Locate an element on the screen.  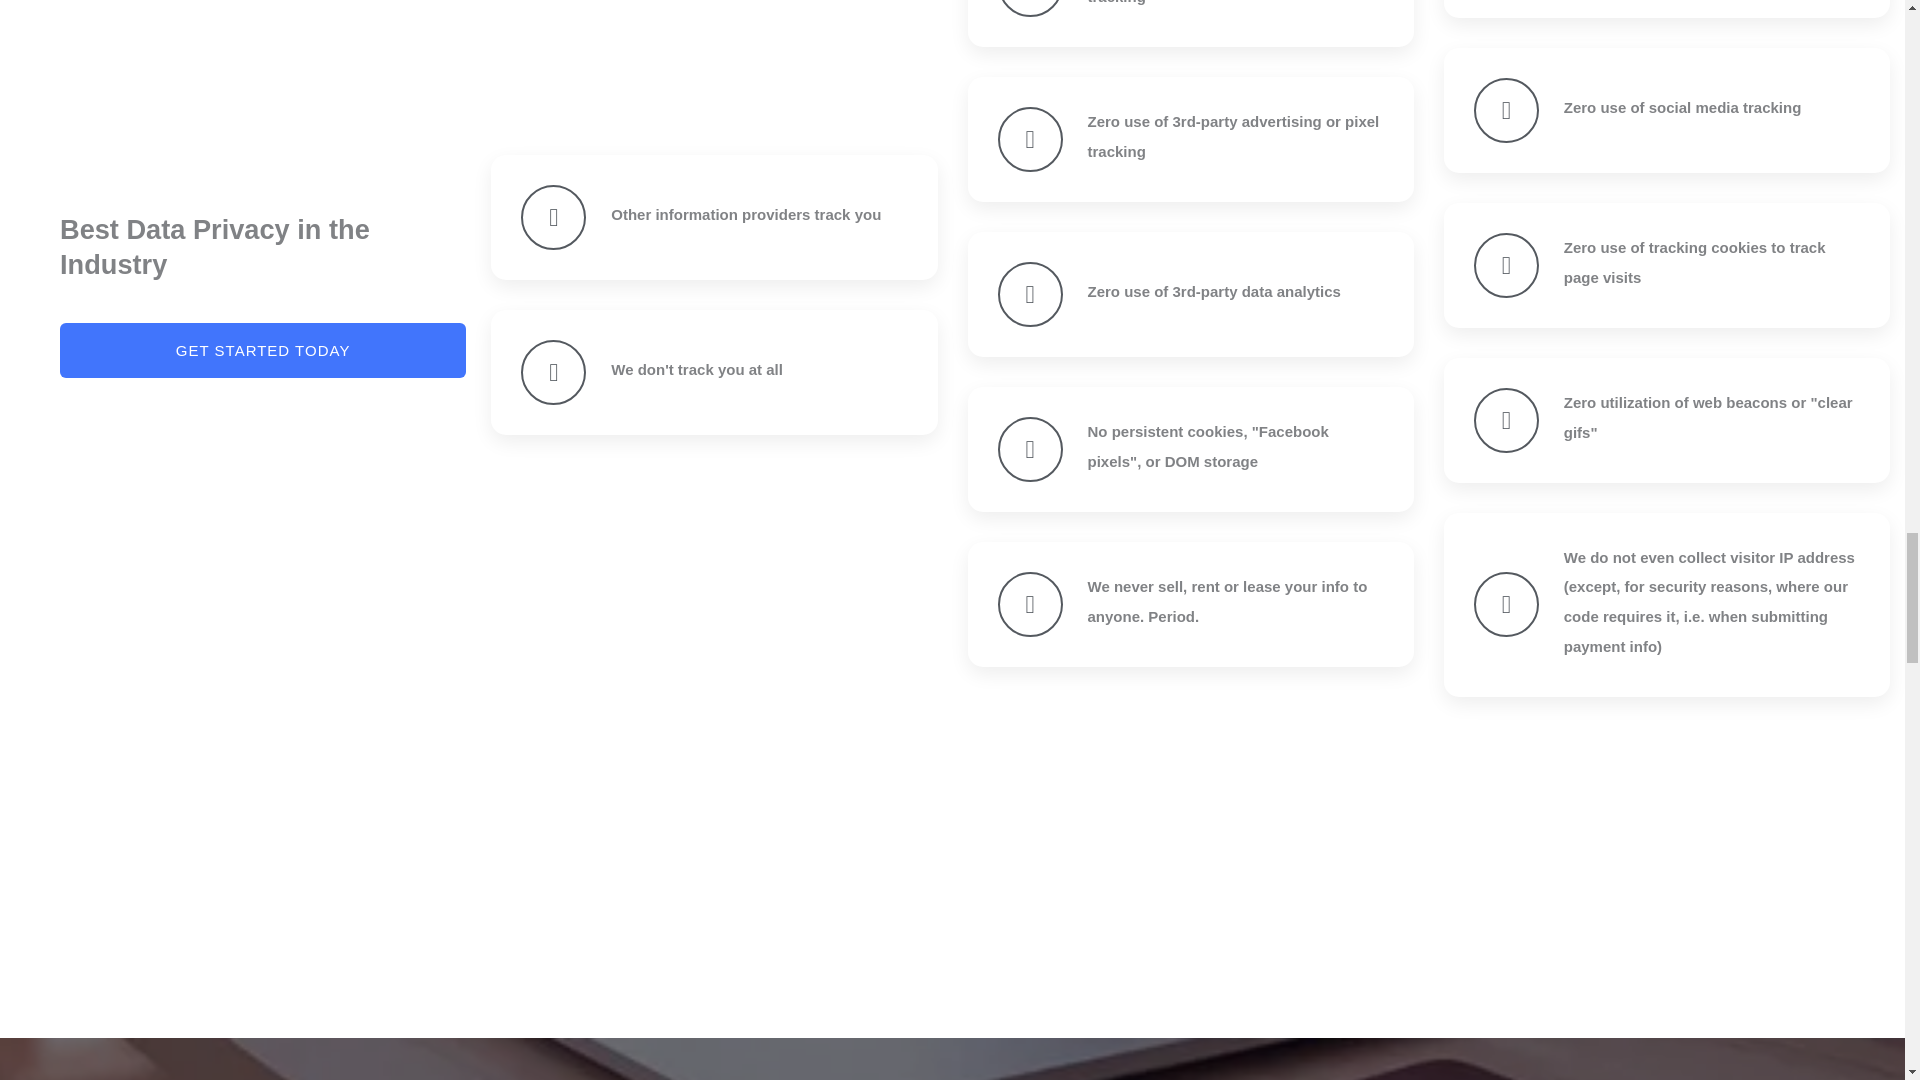
Zero location-based or geo-based tracking is located at coordinates (1208, 2).